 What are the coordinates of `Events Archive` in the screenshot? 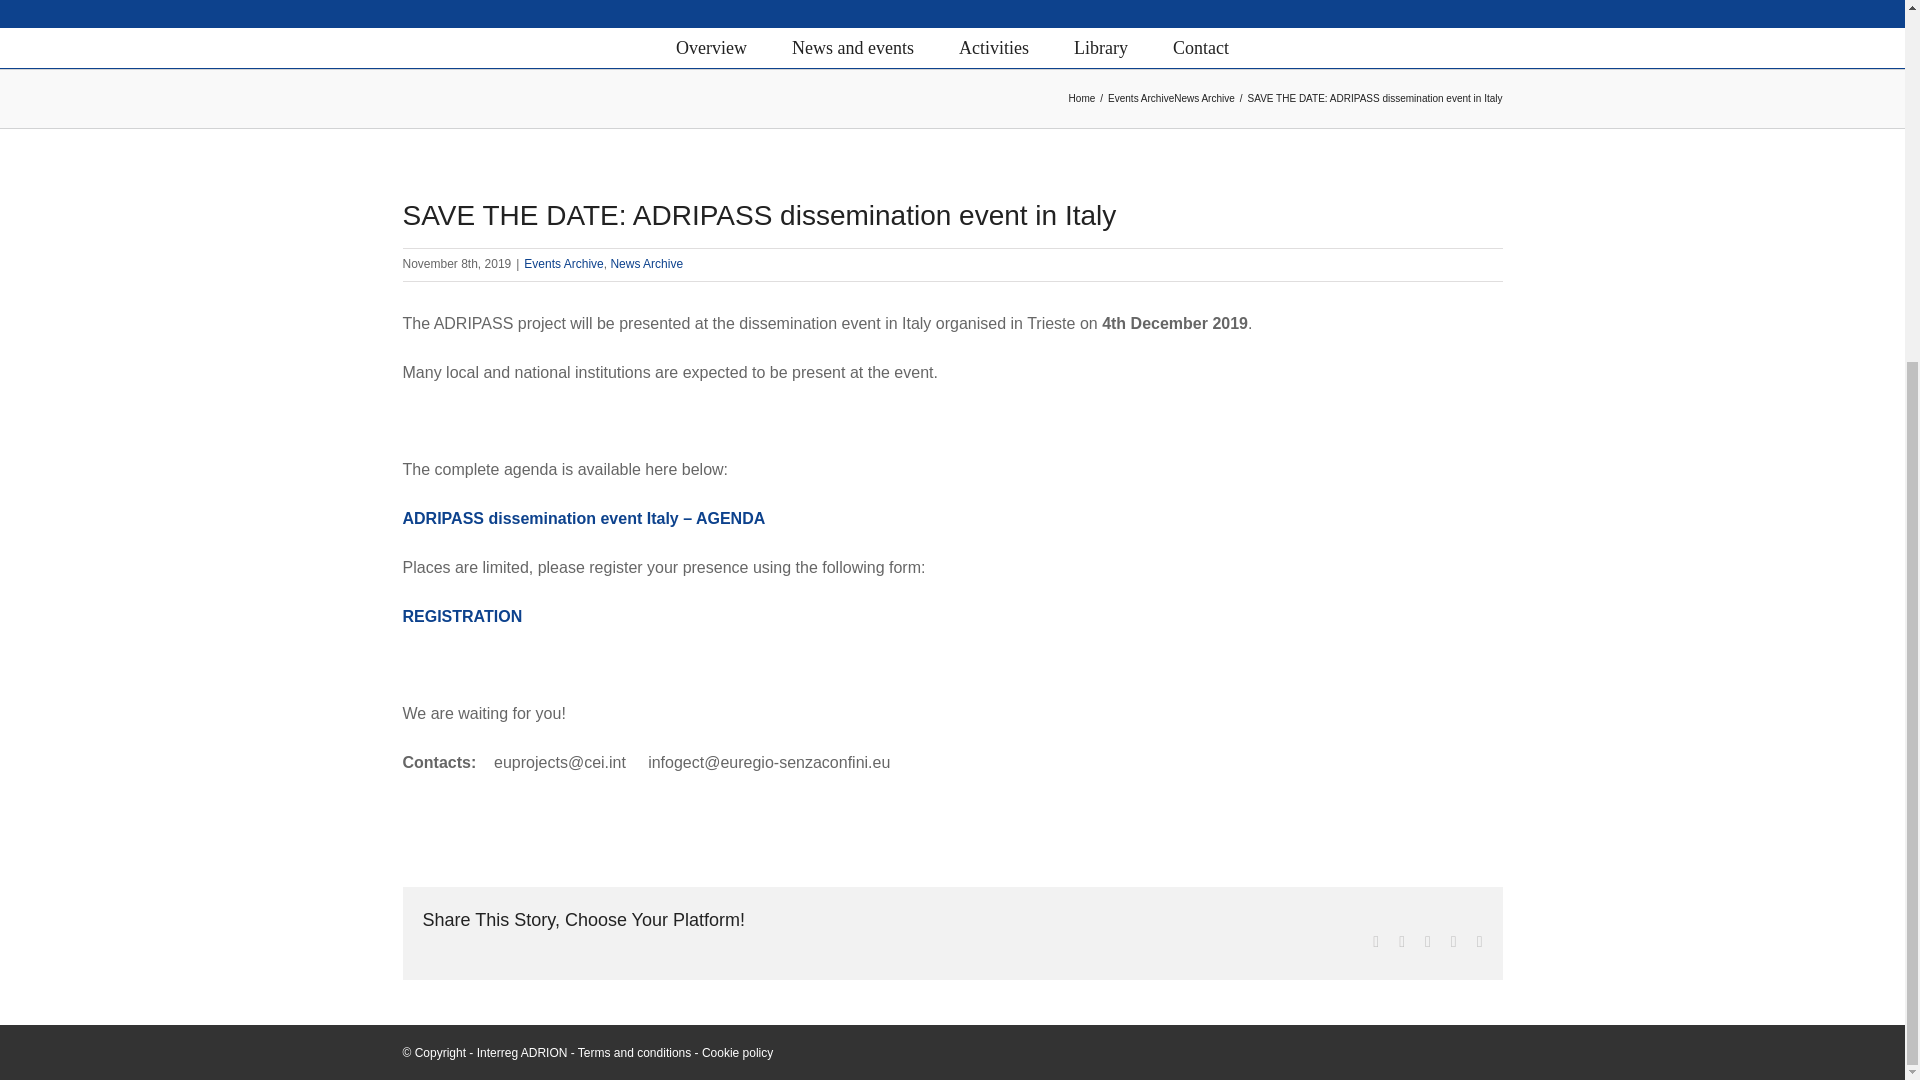 It's located at (563, 264).